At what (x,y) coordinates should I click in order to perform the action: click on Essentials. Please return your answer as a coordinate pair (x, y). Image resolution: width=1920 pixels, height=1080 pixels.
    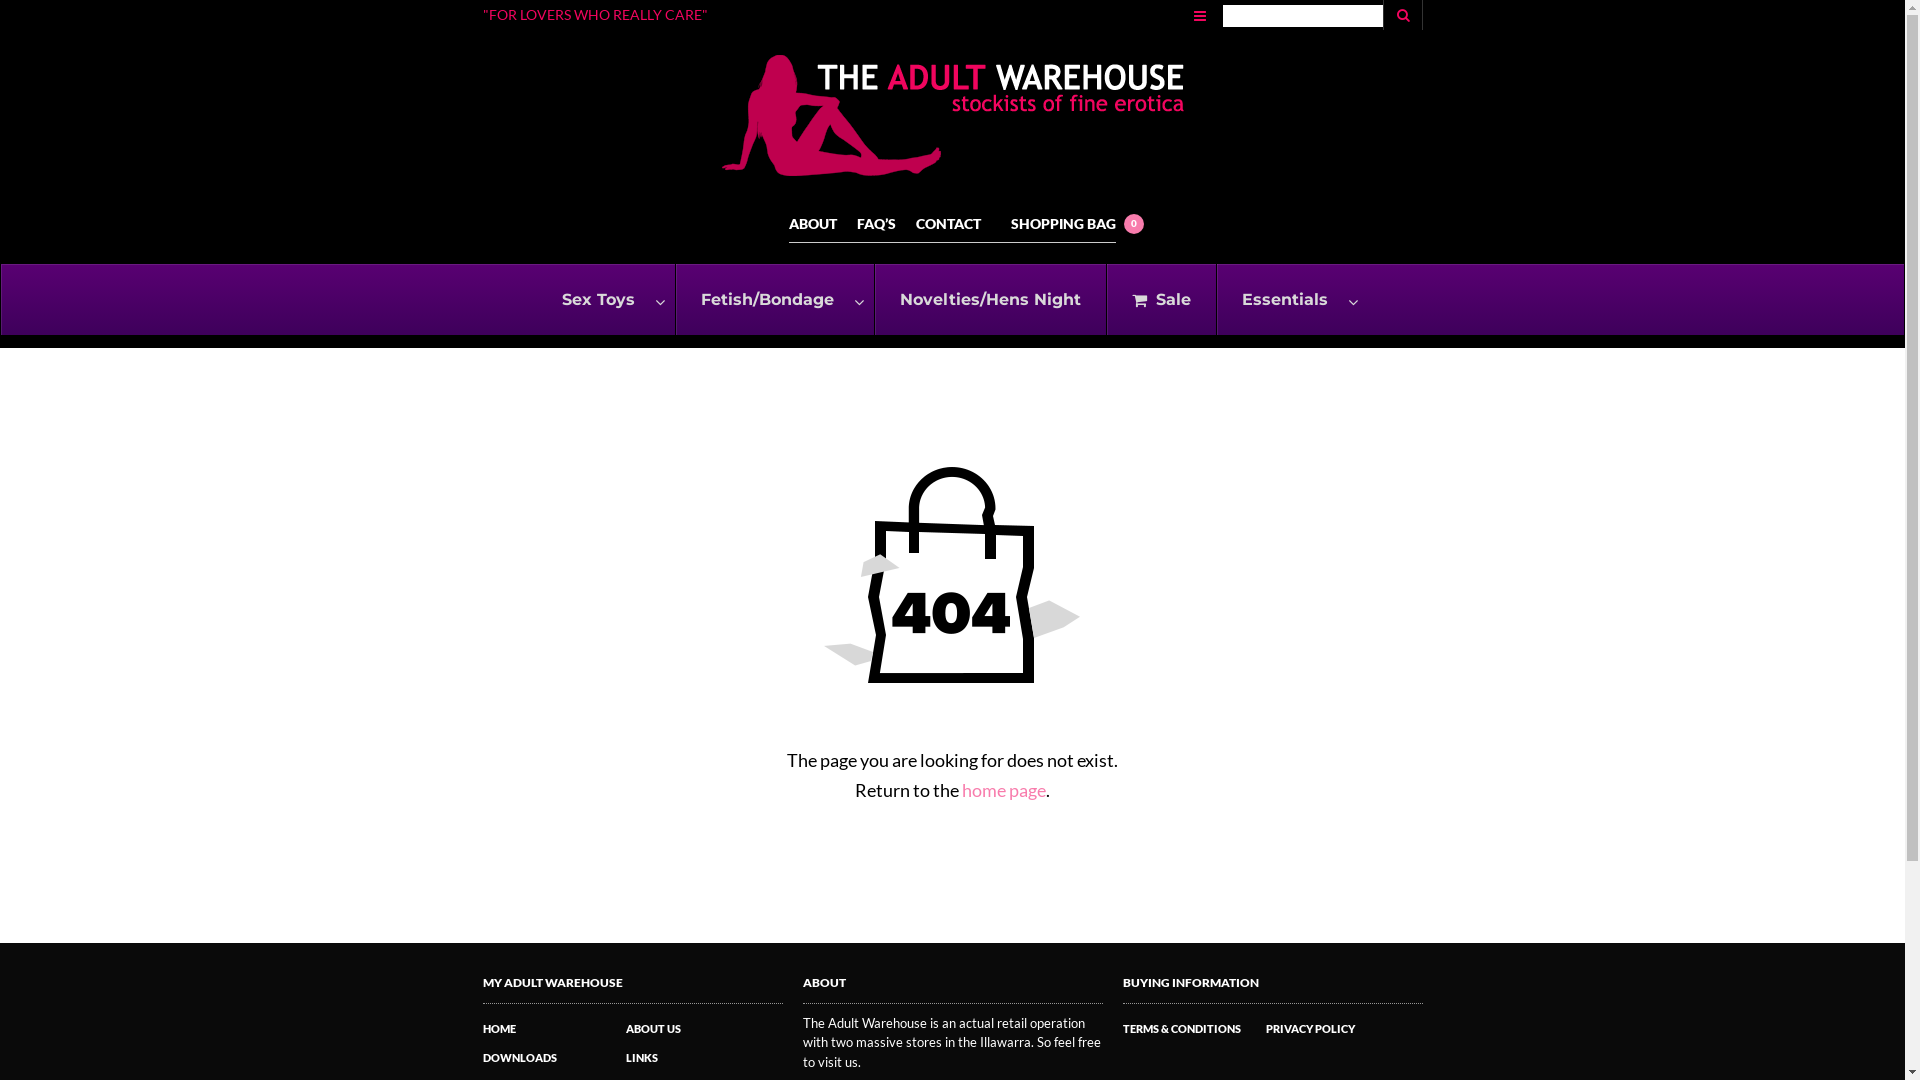
    Looking at the image, I should click on (1292, 300).